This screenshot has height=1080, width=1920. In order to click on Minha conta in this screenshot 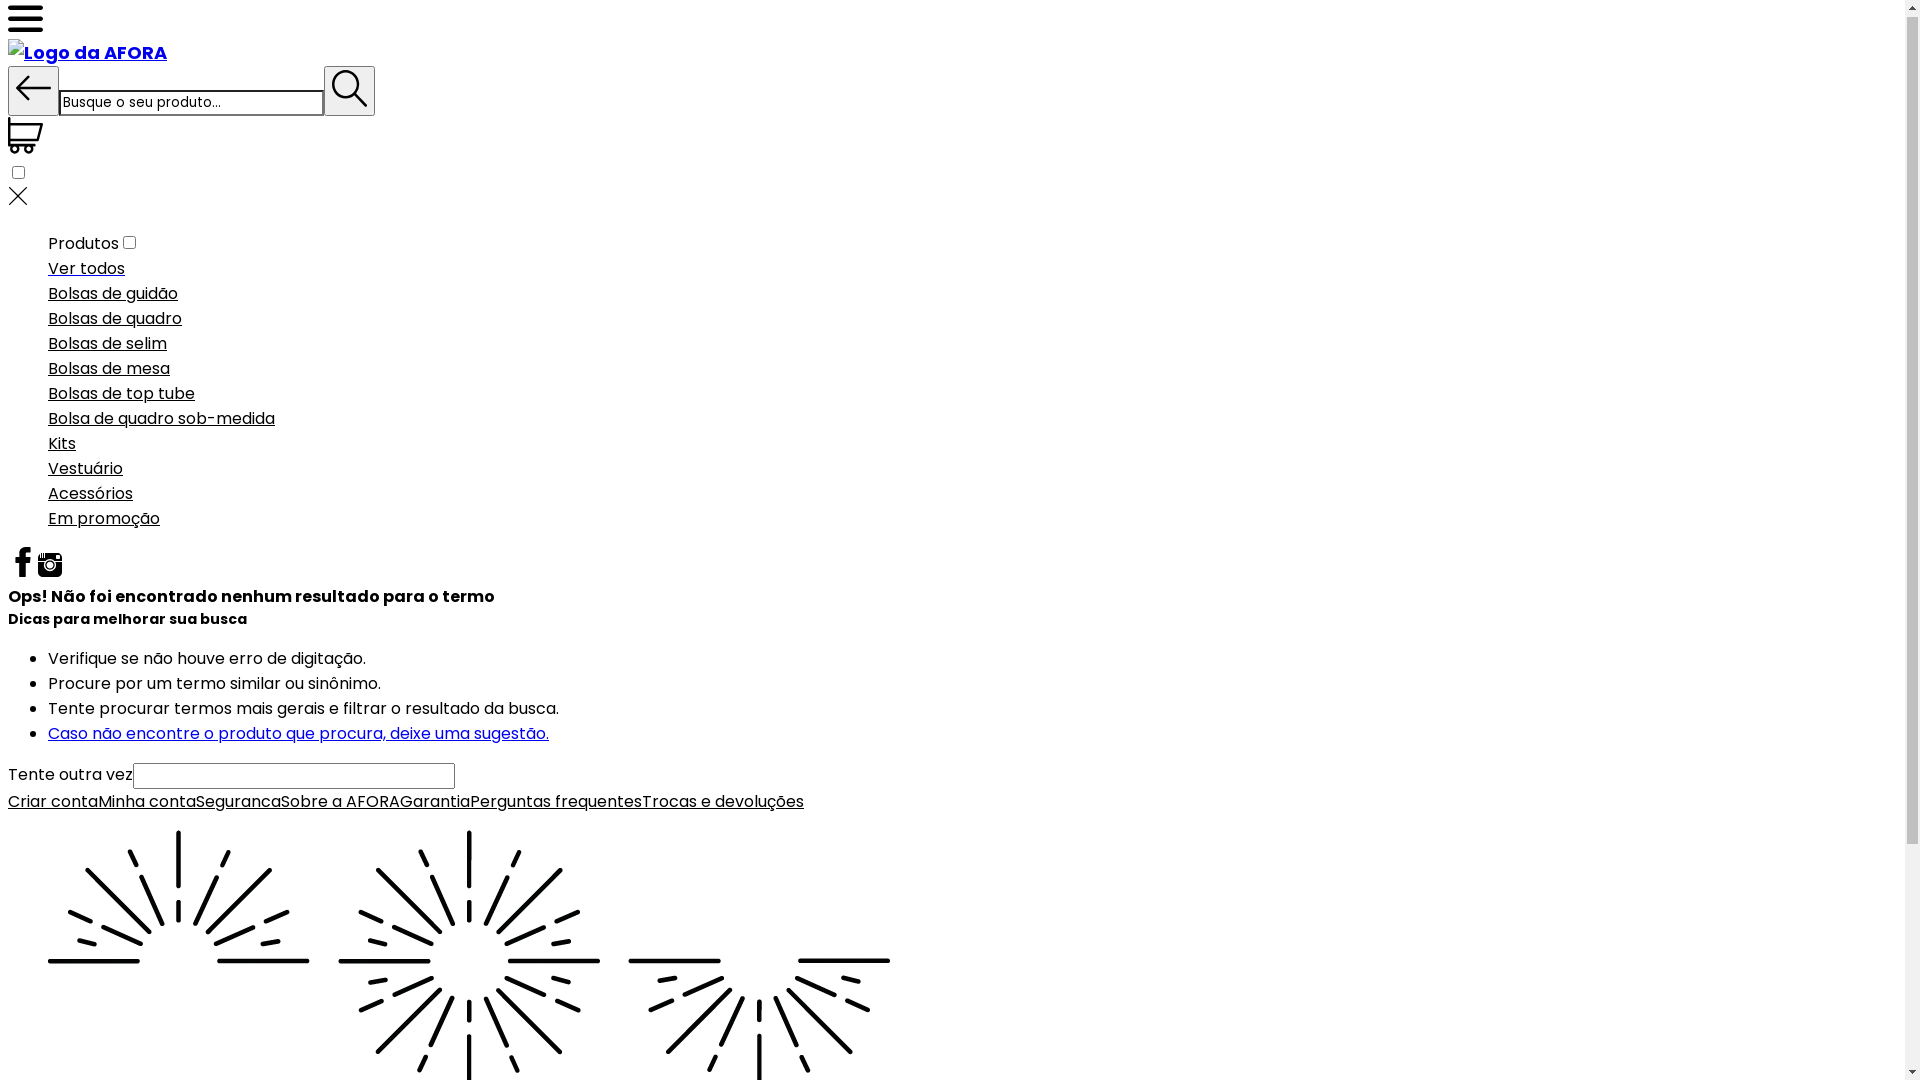, I will do `click(147, 804)`.